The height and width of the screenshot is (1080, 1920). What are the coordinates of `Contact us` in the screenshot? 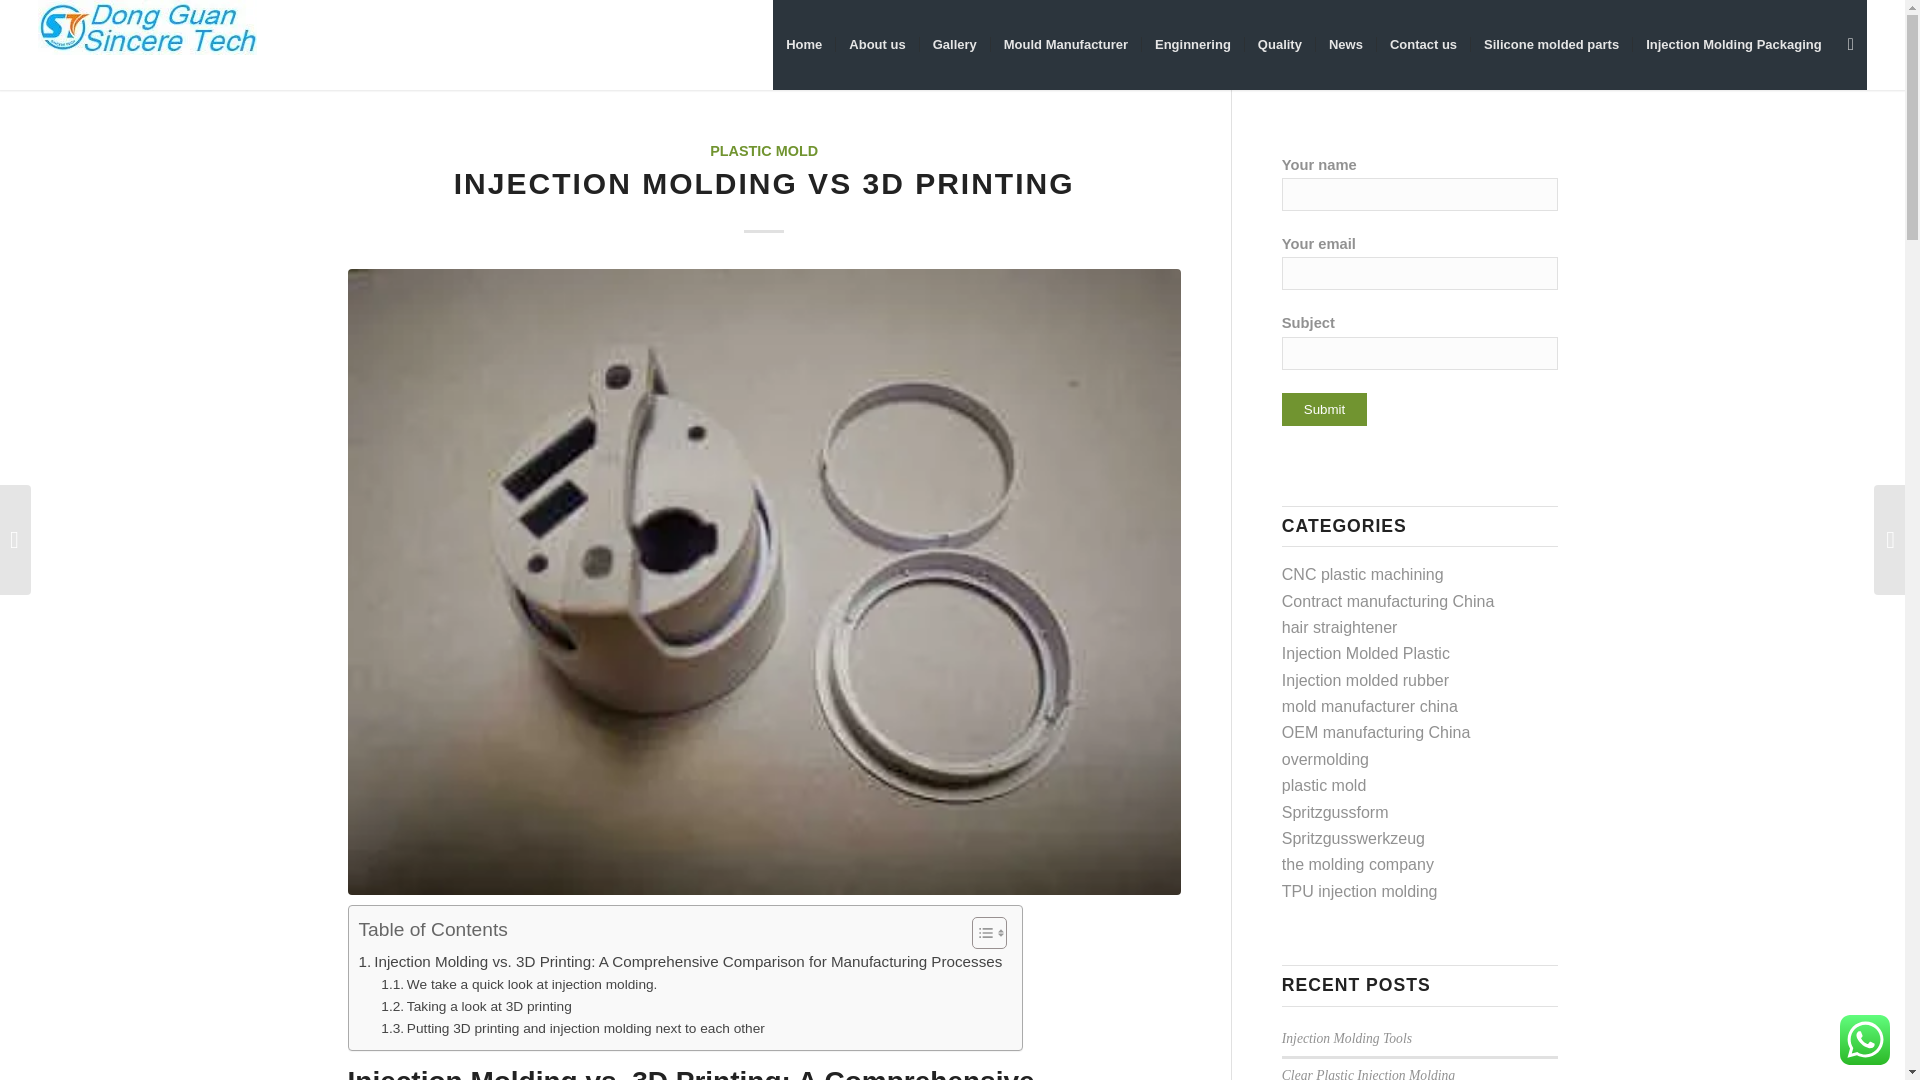 It's located at (1423, 44).